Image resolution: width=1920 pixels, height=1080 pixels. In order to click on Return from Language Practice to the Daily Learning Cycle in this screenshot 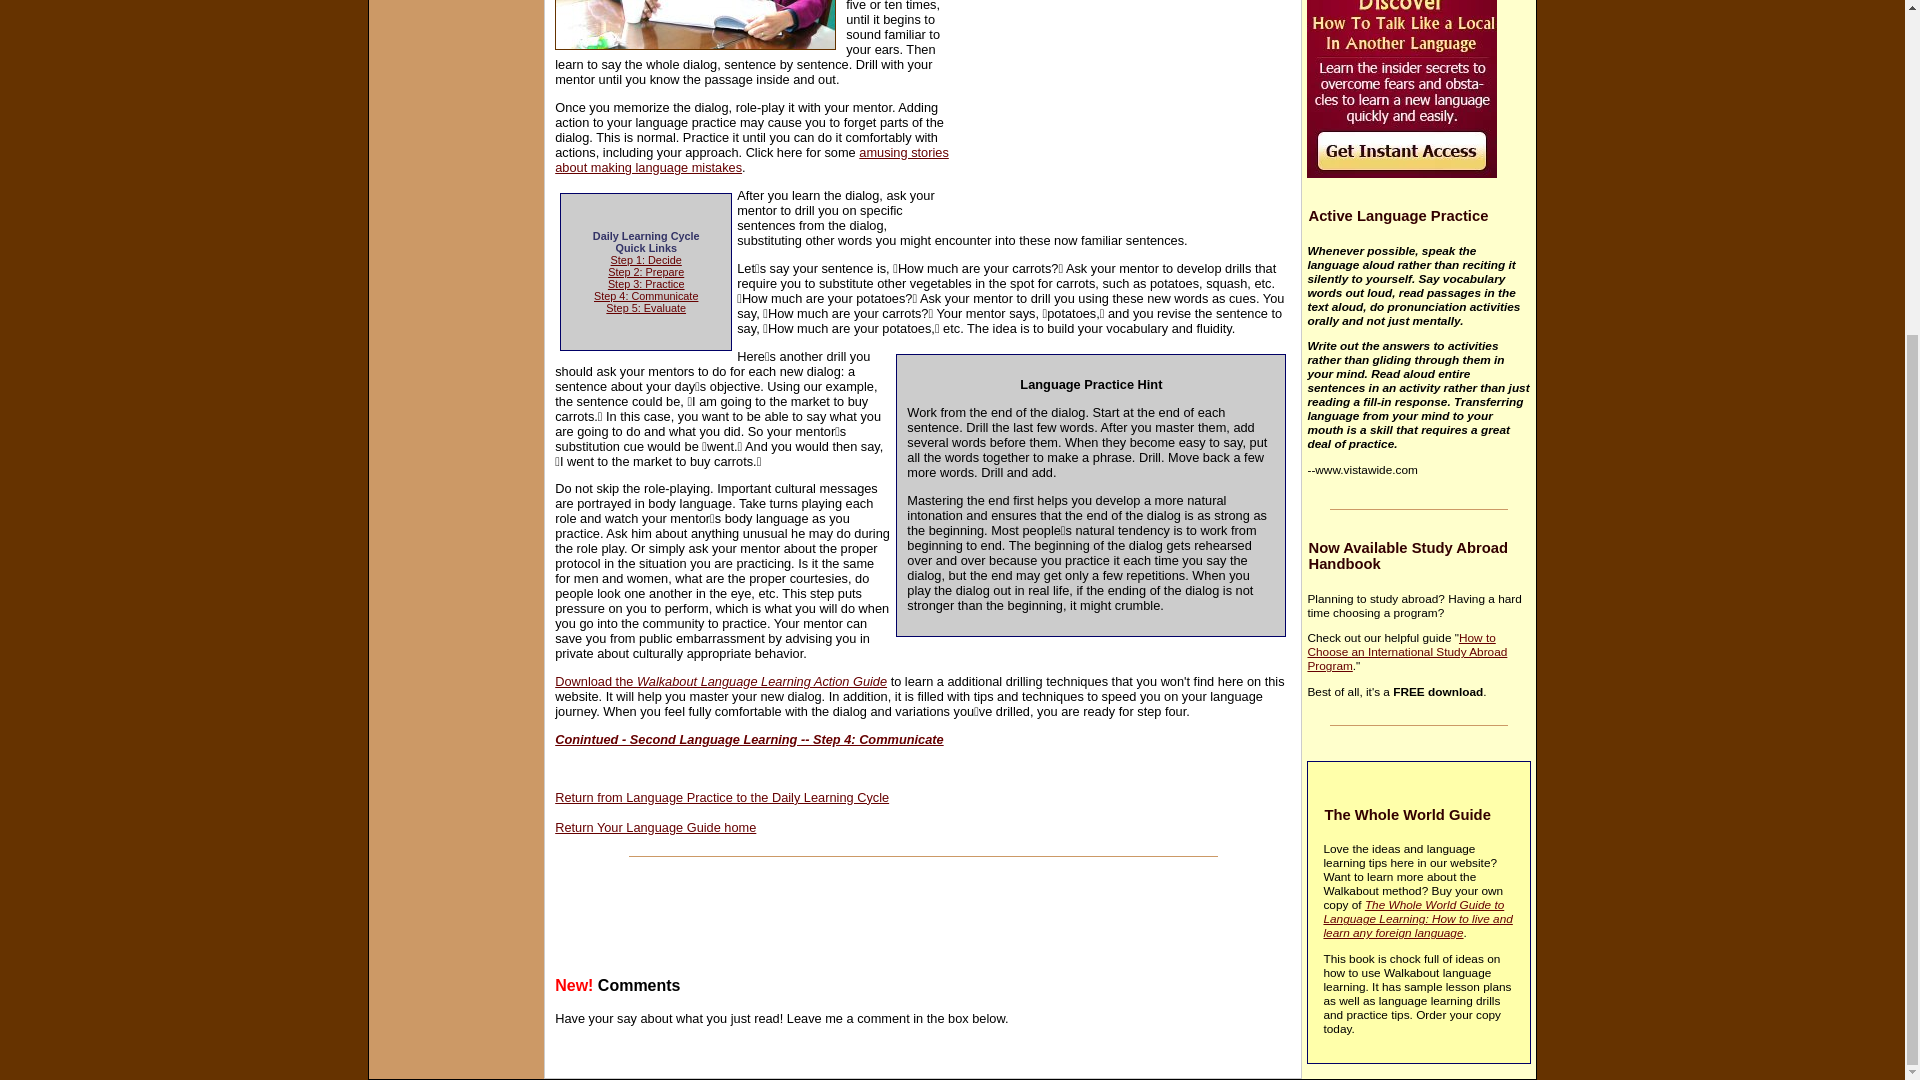, I will do `click(721, 796)`.